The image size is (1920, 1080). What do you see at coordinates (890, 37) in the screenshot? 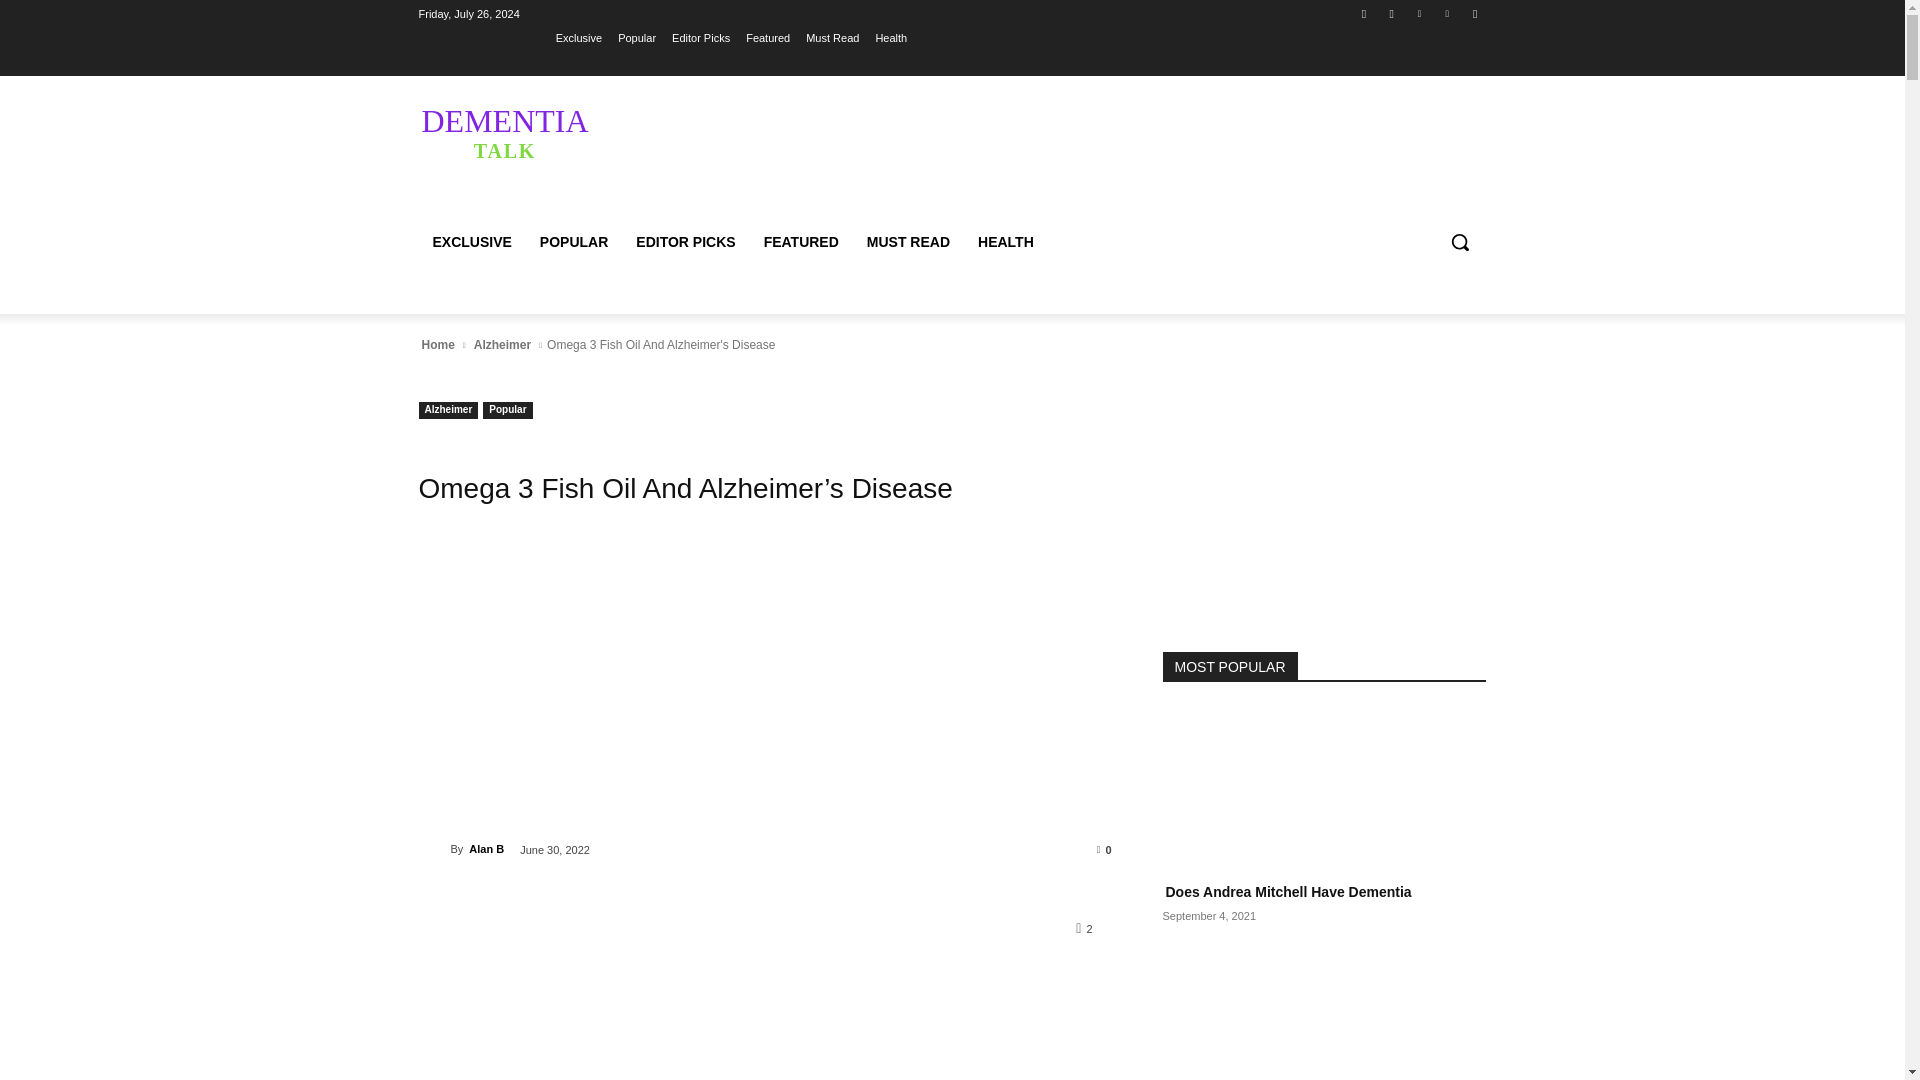
I see `Health` at bounding box center [890, 37].